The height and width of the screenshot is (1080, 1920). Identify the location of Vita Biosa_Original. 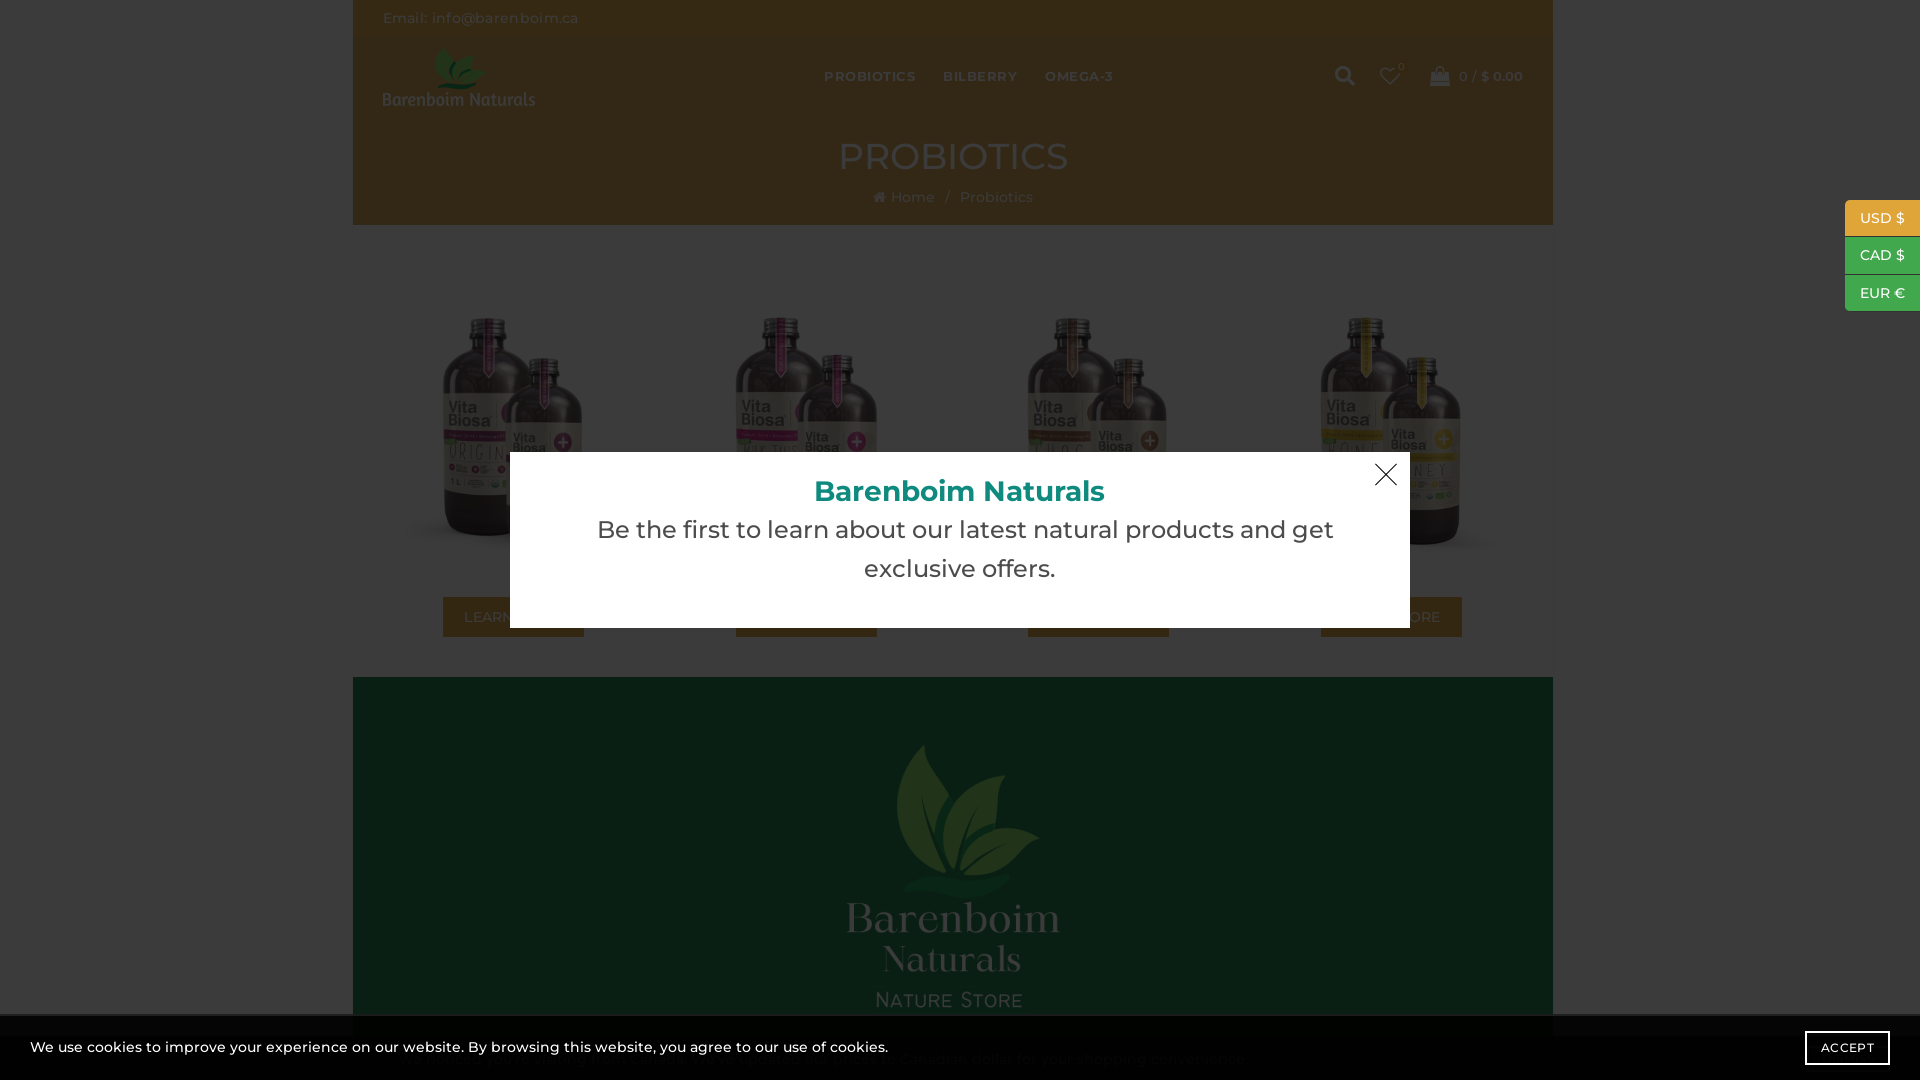
(514, 432).